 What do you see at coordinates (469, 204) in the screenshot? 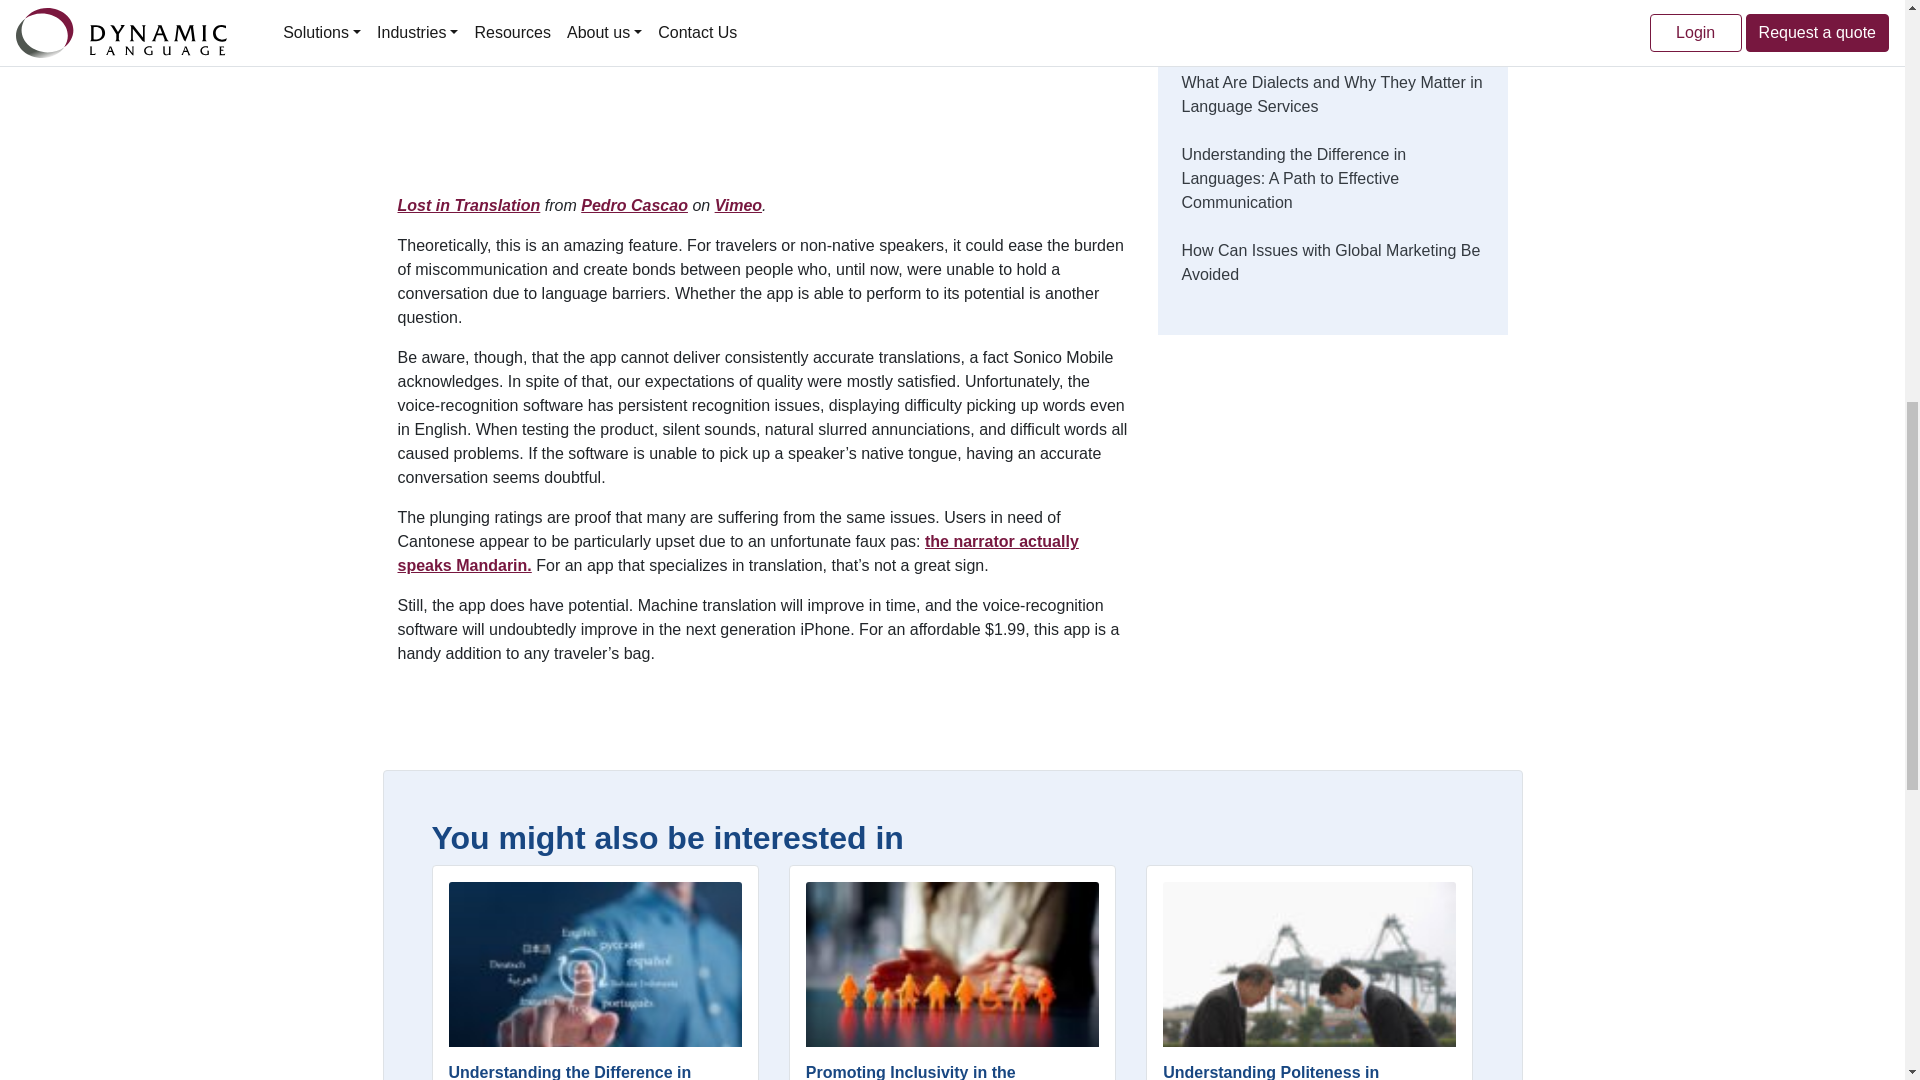
I see `Lost in Translation` at bounding box center [469, 204].